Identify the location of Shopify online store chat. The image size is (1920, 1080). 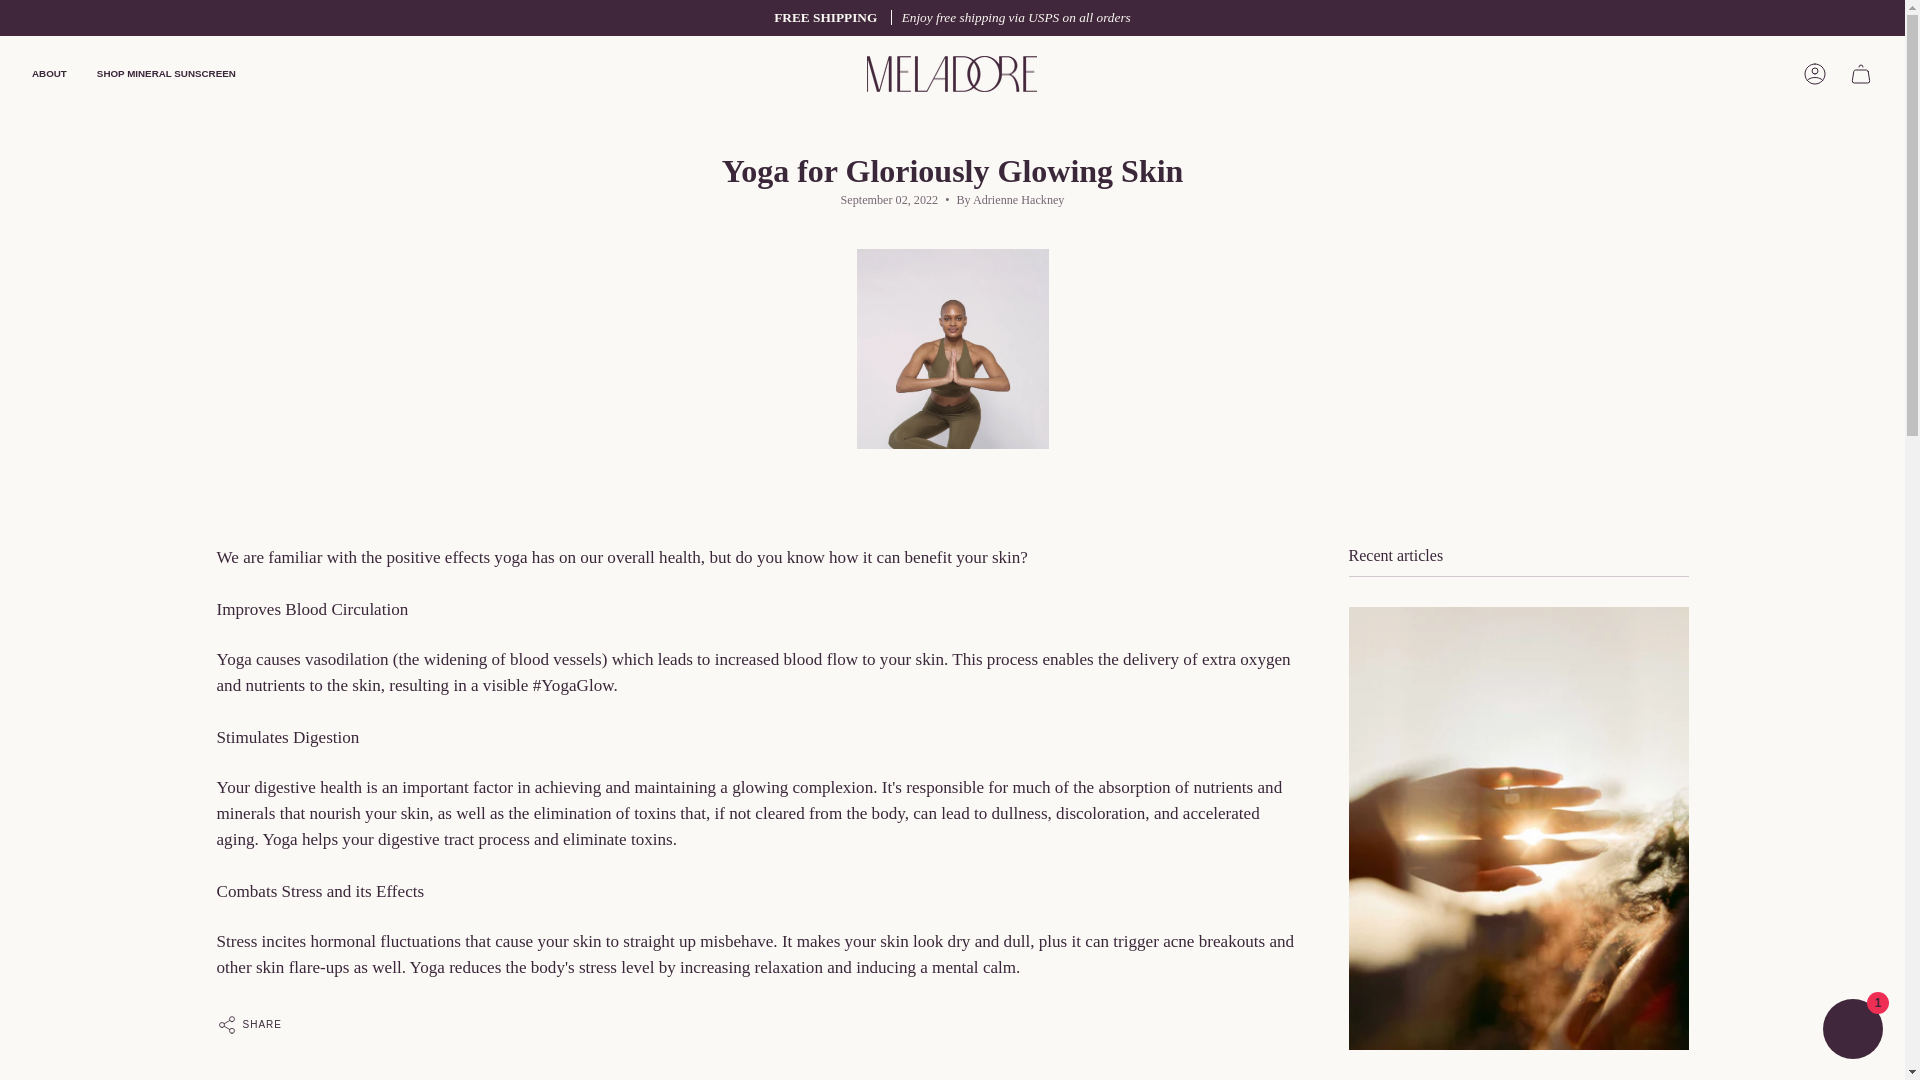
(1852, 1031).